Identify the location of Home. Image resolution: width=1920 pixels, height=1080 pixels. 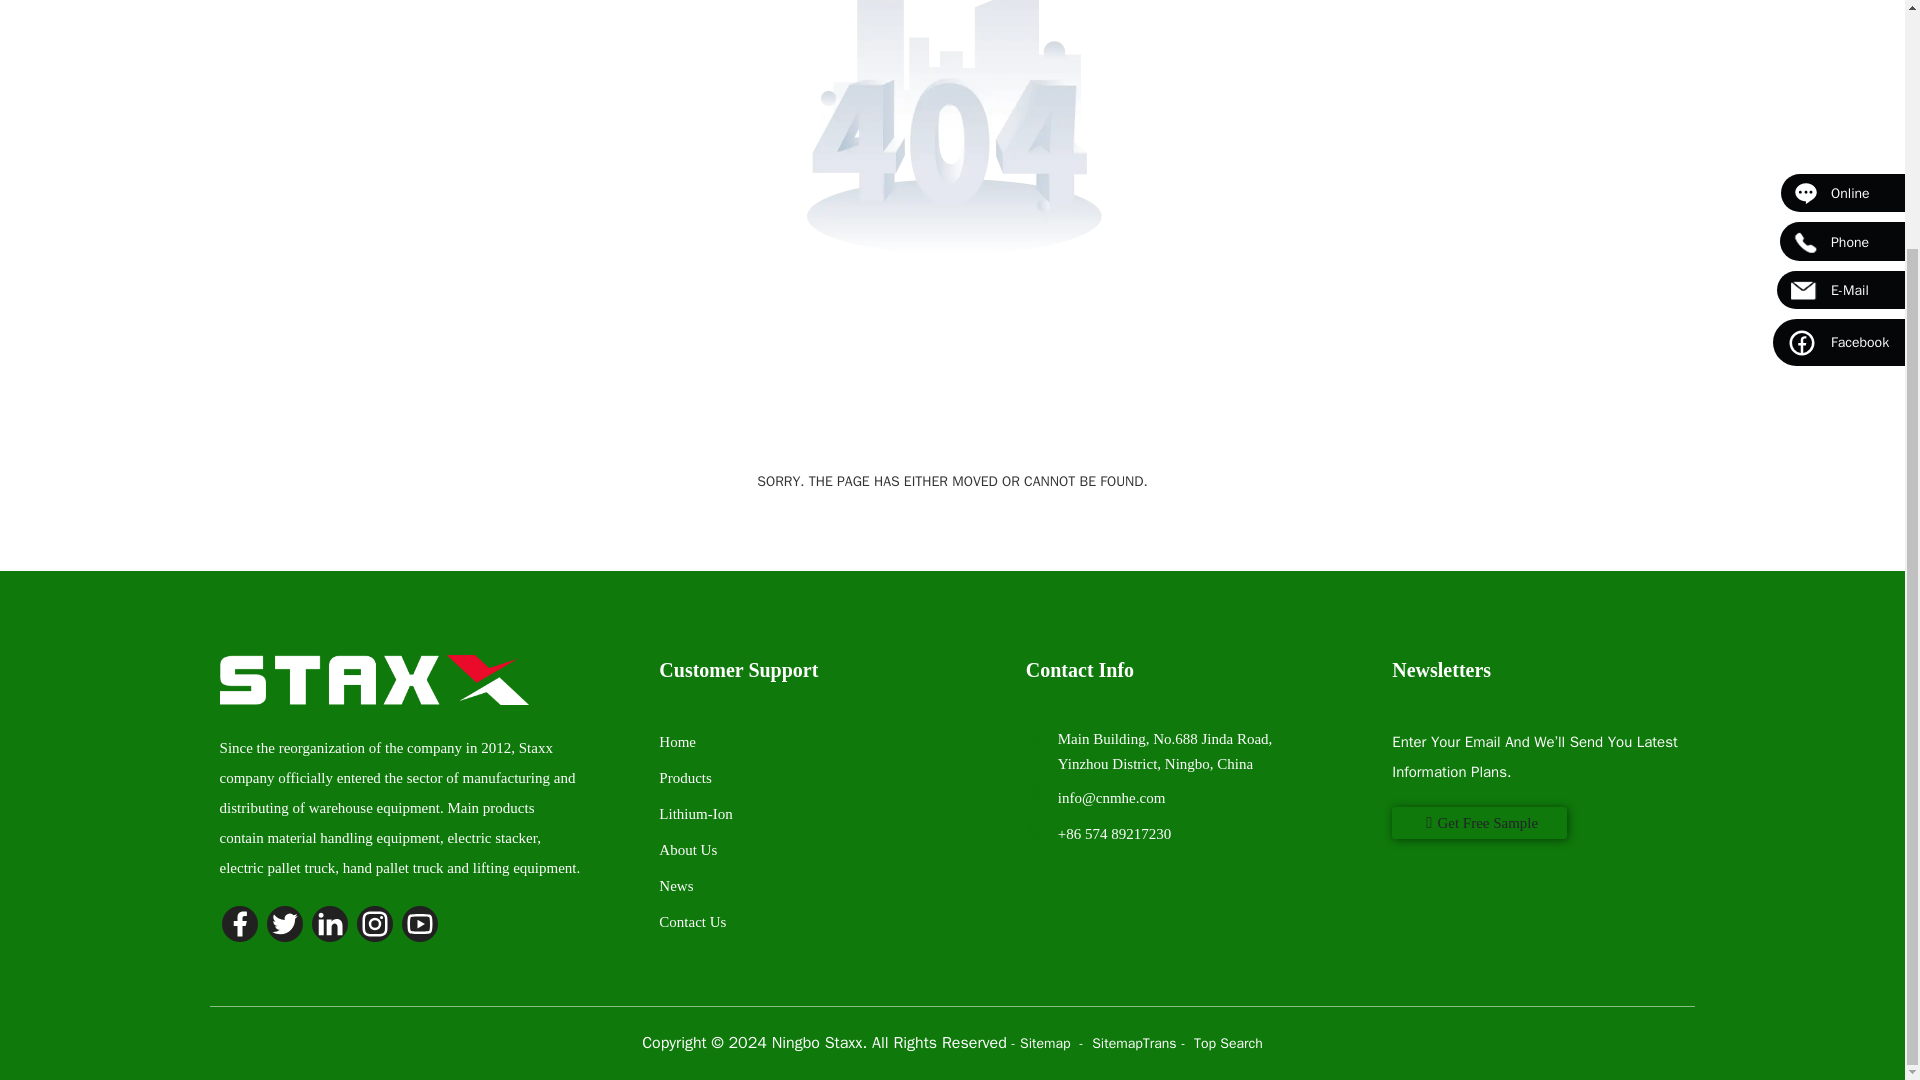
(676, 742).